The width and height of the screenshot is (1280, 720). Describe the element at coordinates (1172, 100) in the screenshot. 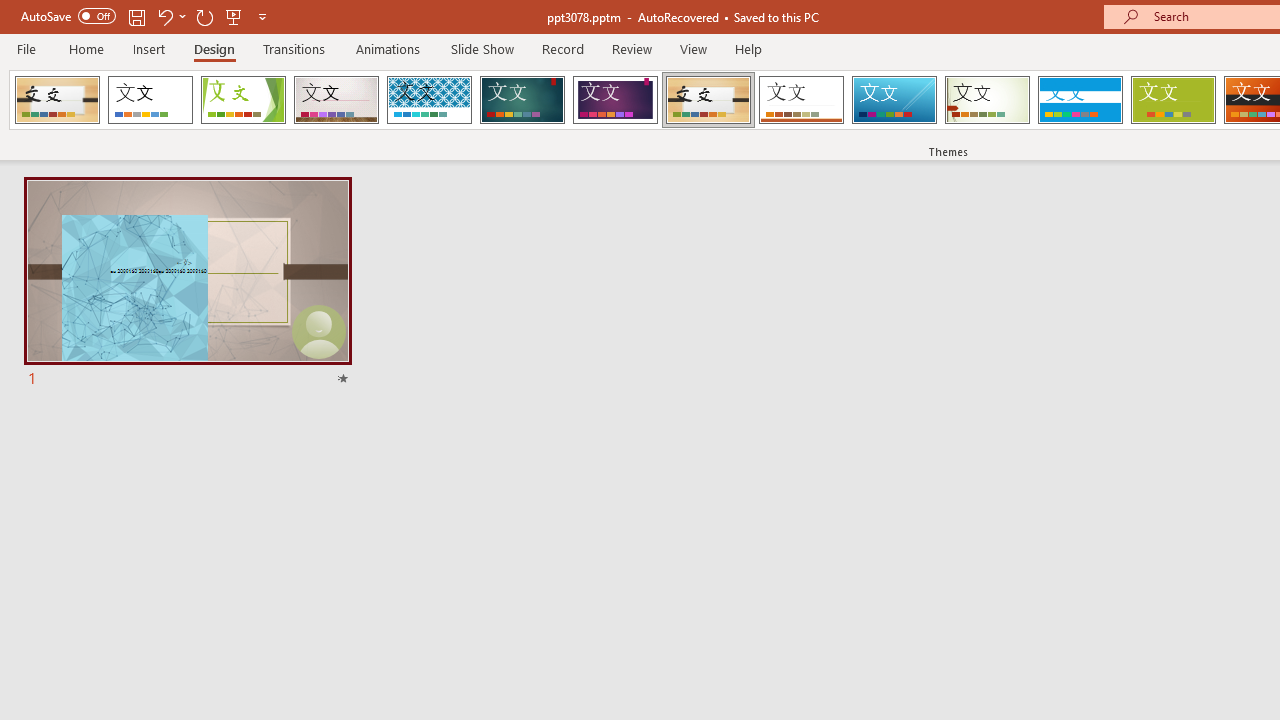

I see `Basis` at that location.